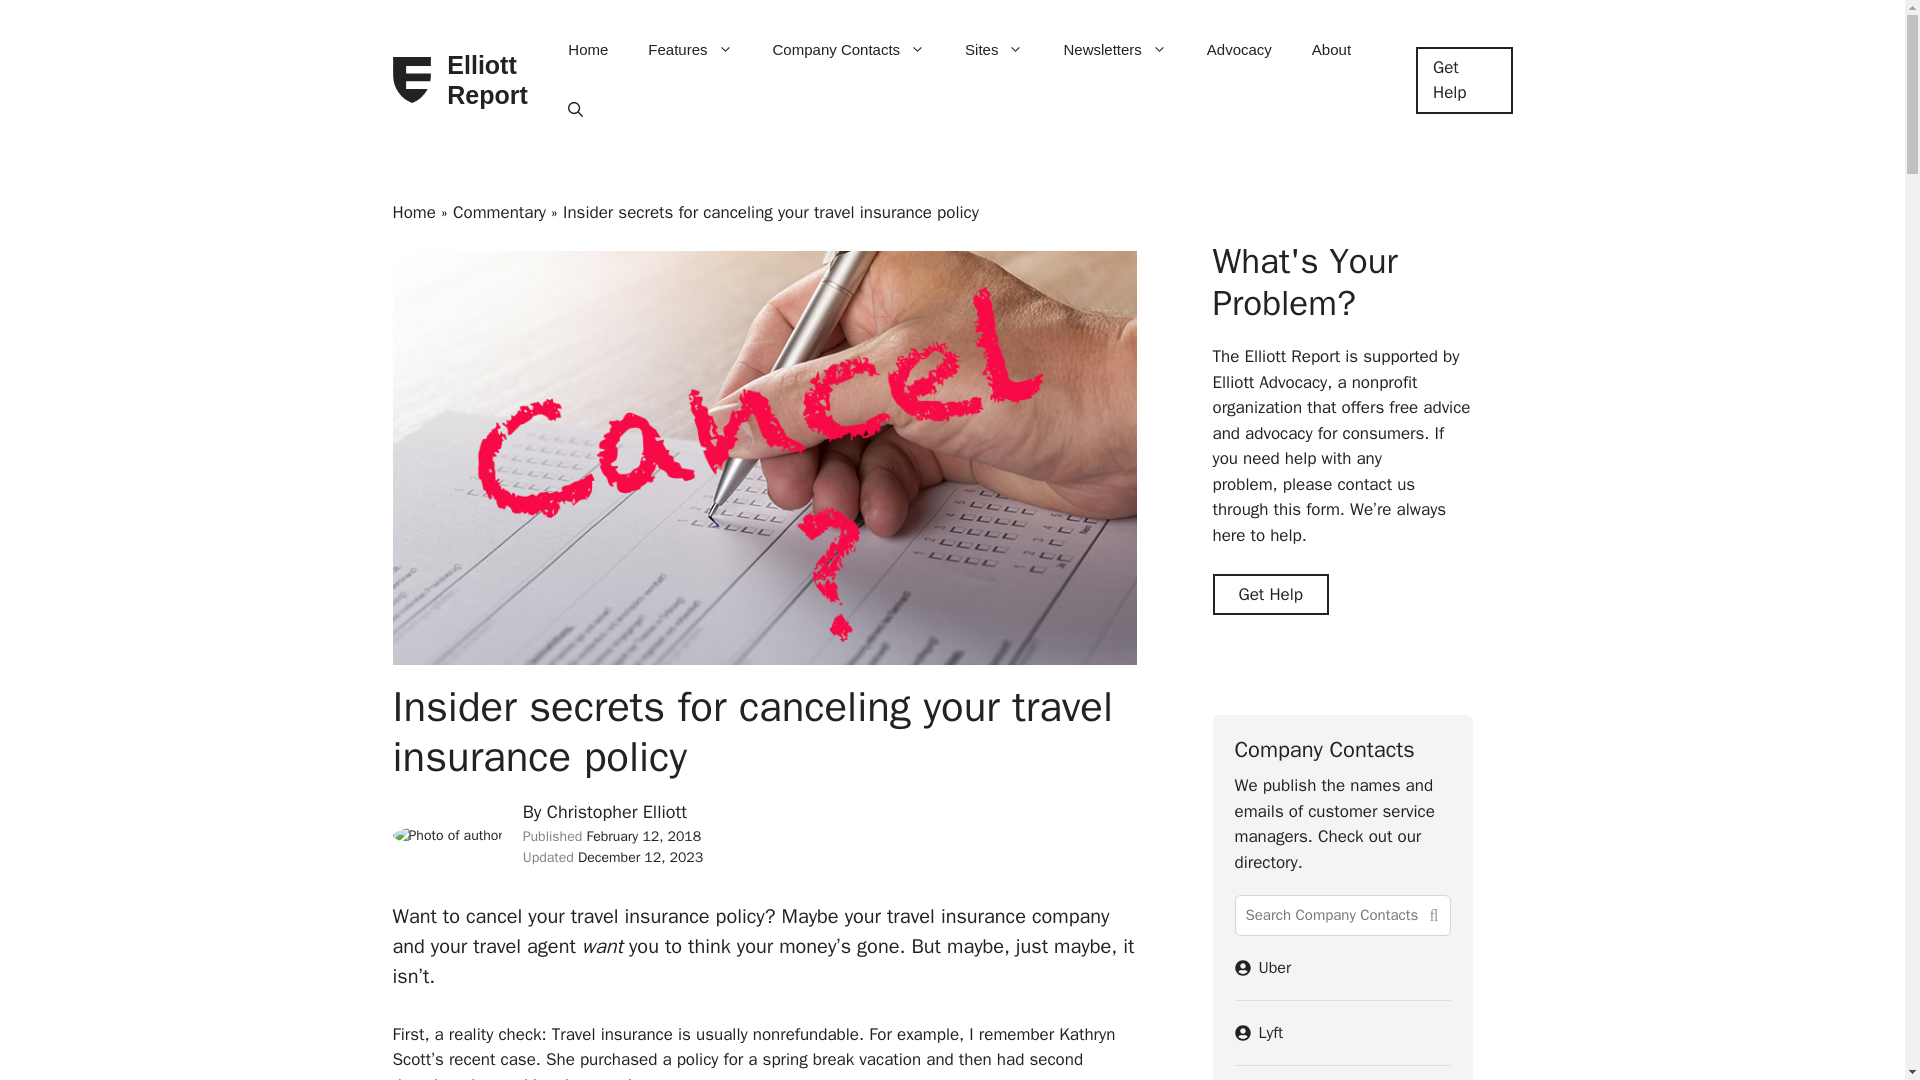 Image resolution: width=1920 pixels, height=1080 pixels. I want to click on Home, so click(587, 50).